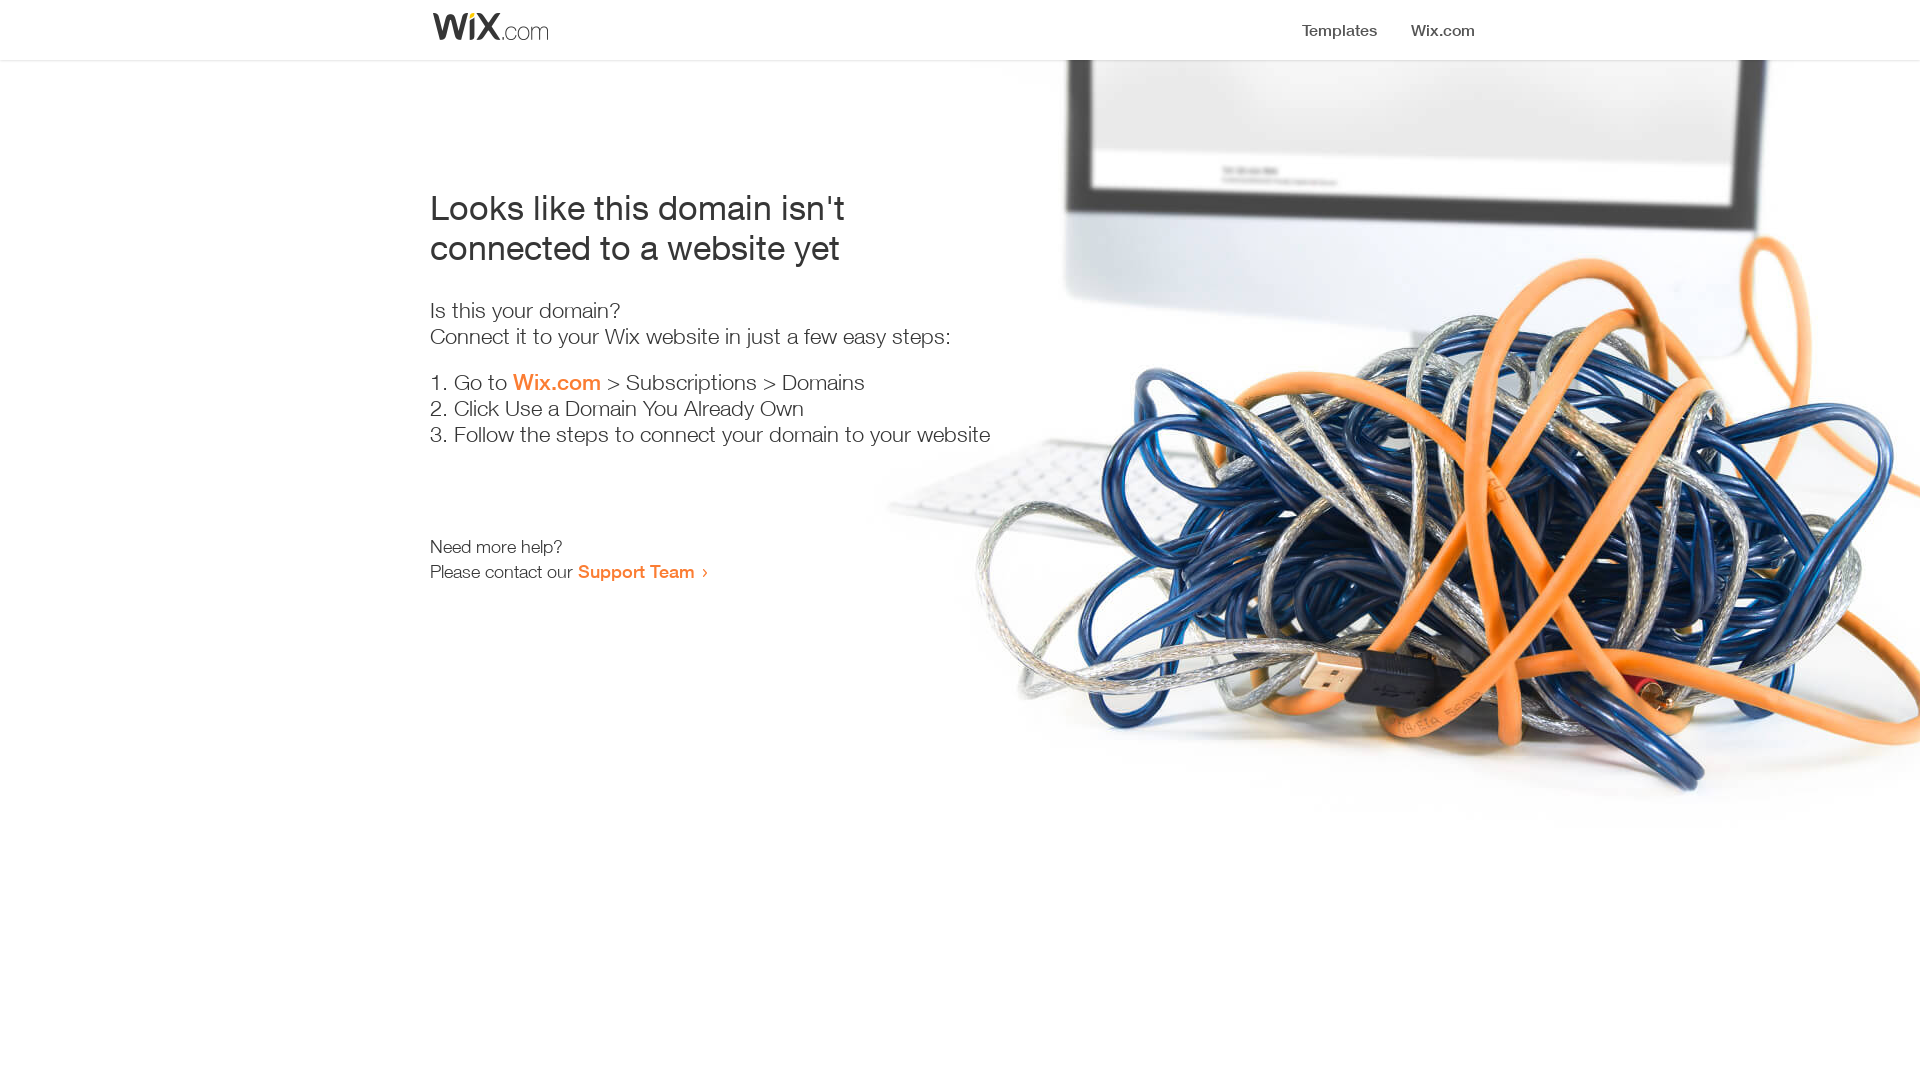 The width and height of the screenshot is (1920, 1080). Describe the element at coordinates (636, 571) in the screenshot. I see `Support Team` at that location.